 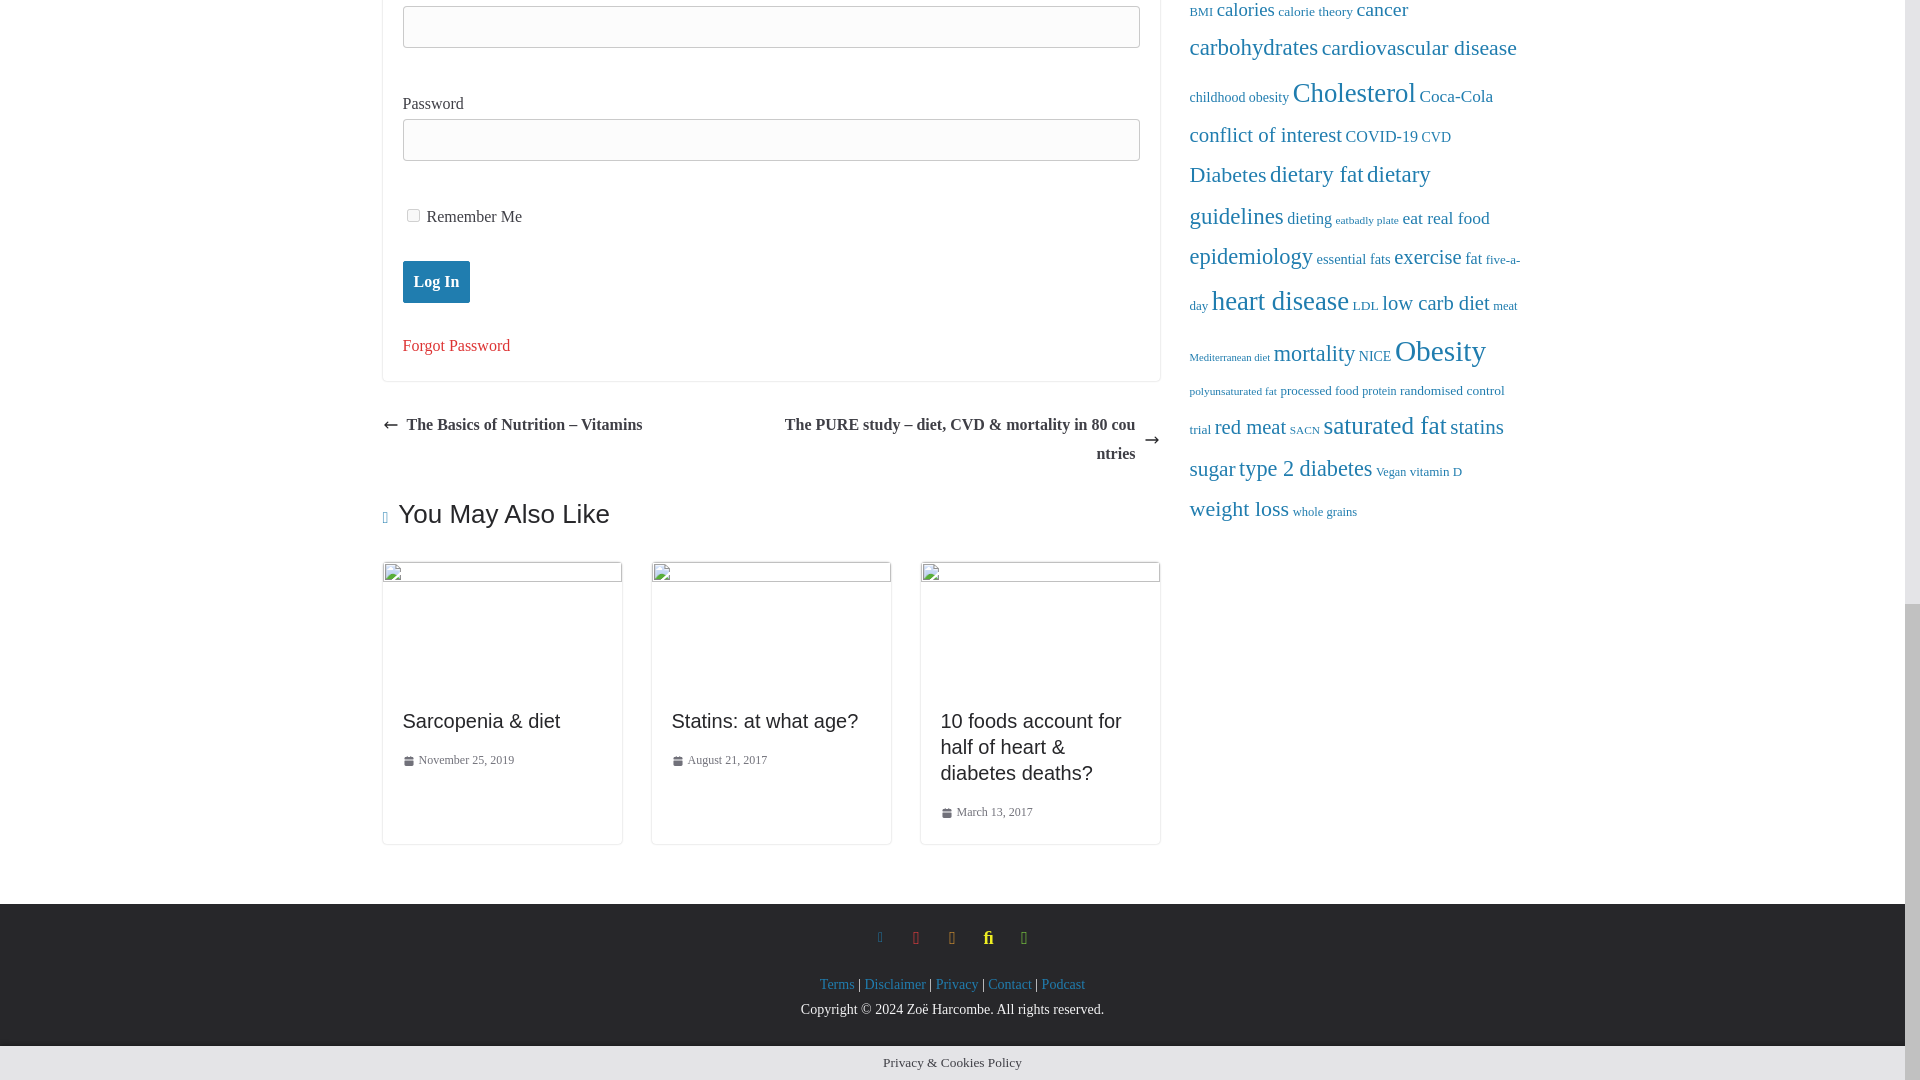 I want to click on Log In, so click(x=436, y=282).